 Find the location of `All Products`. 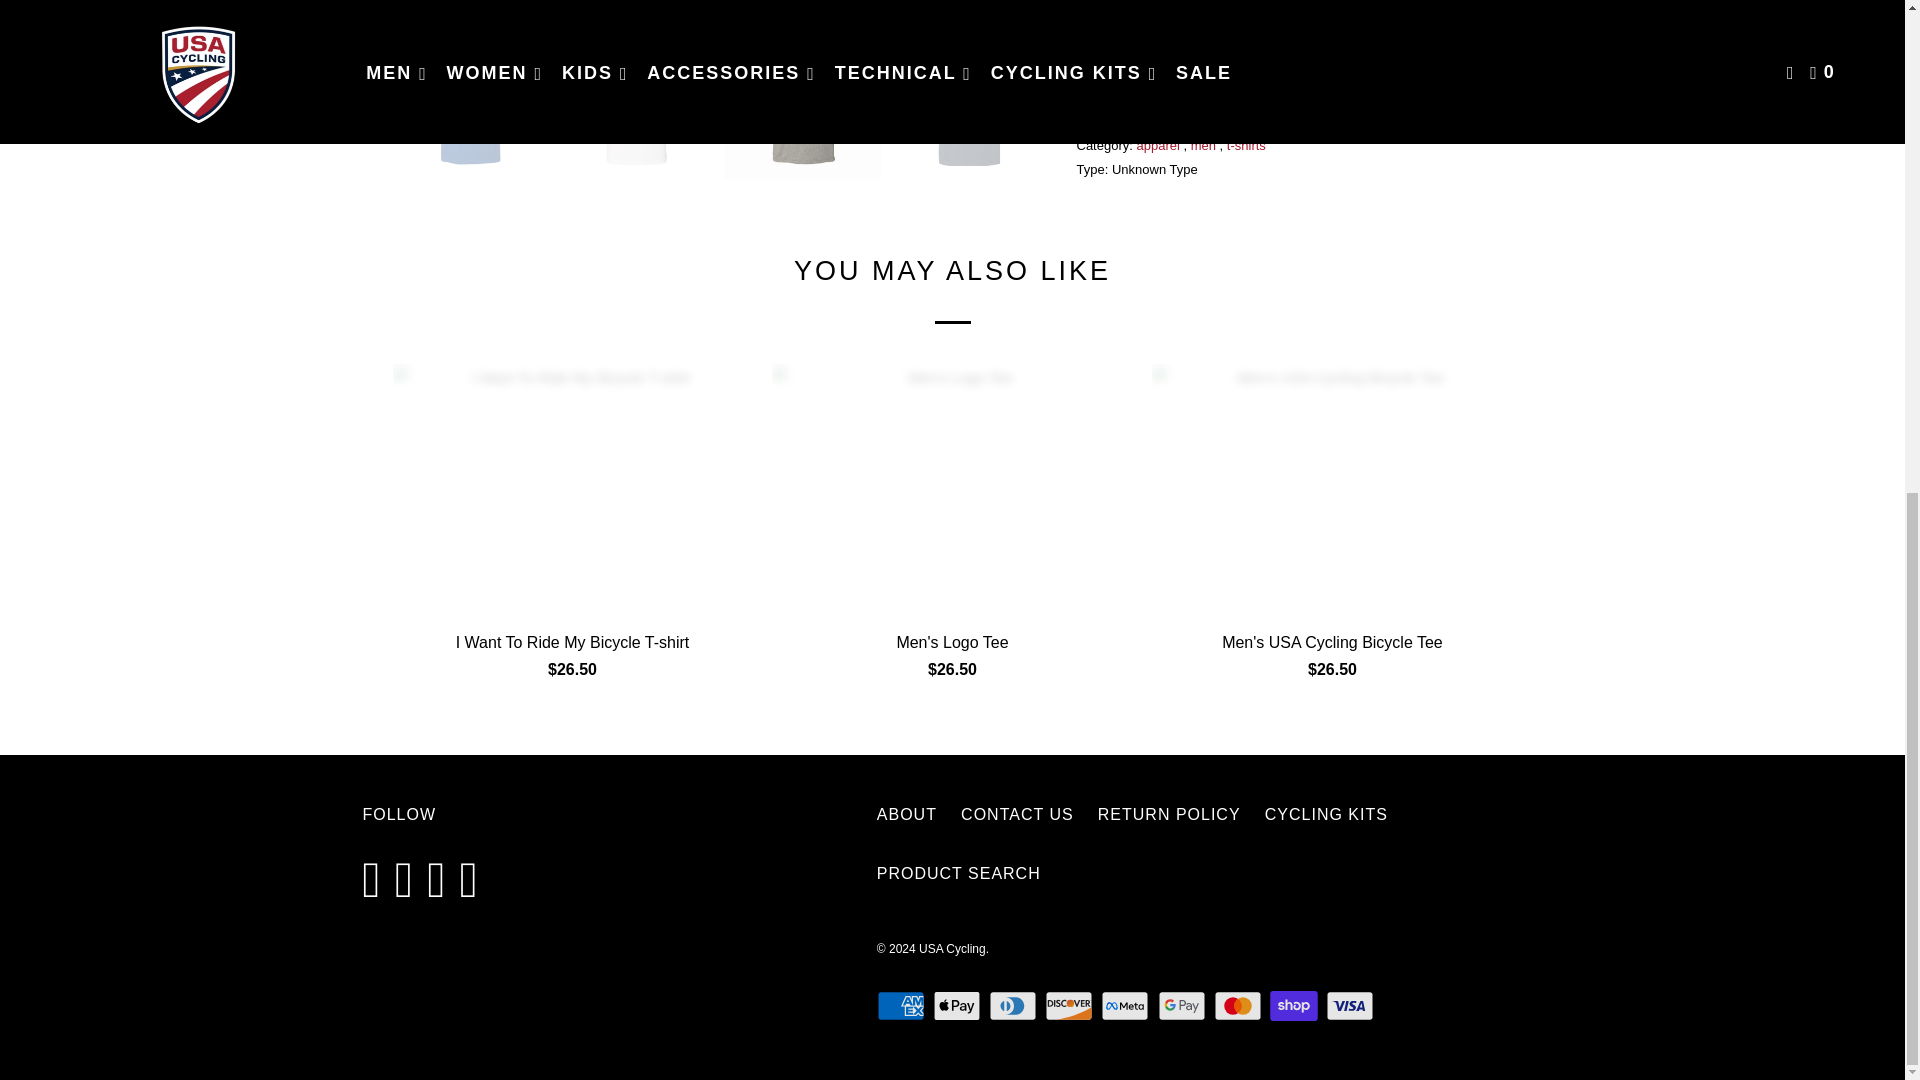

All Products is located at coordinates (1182, 122).